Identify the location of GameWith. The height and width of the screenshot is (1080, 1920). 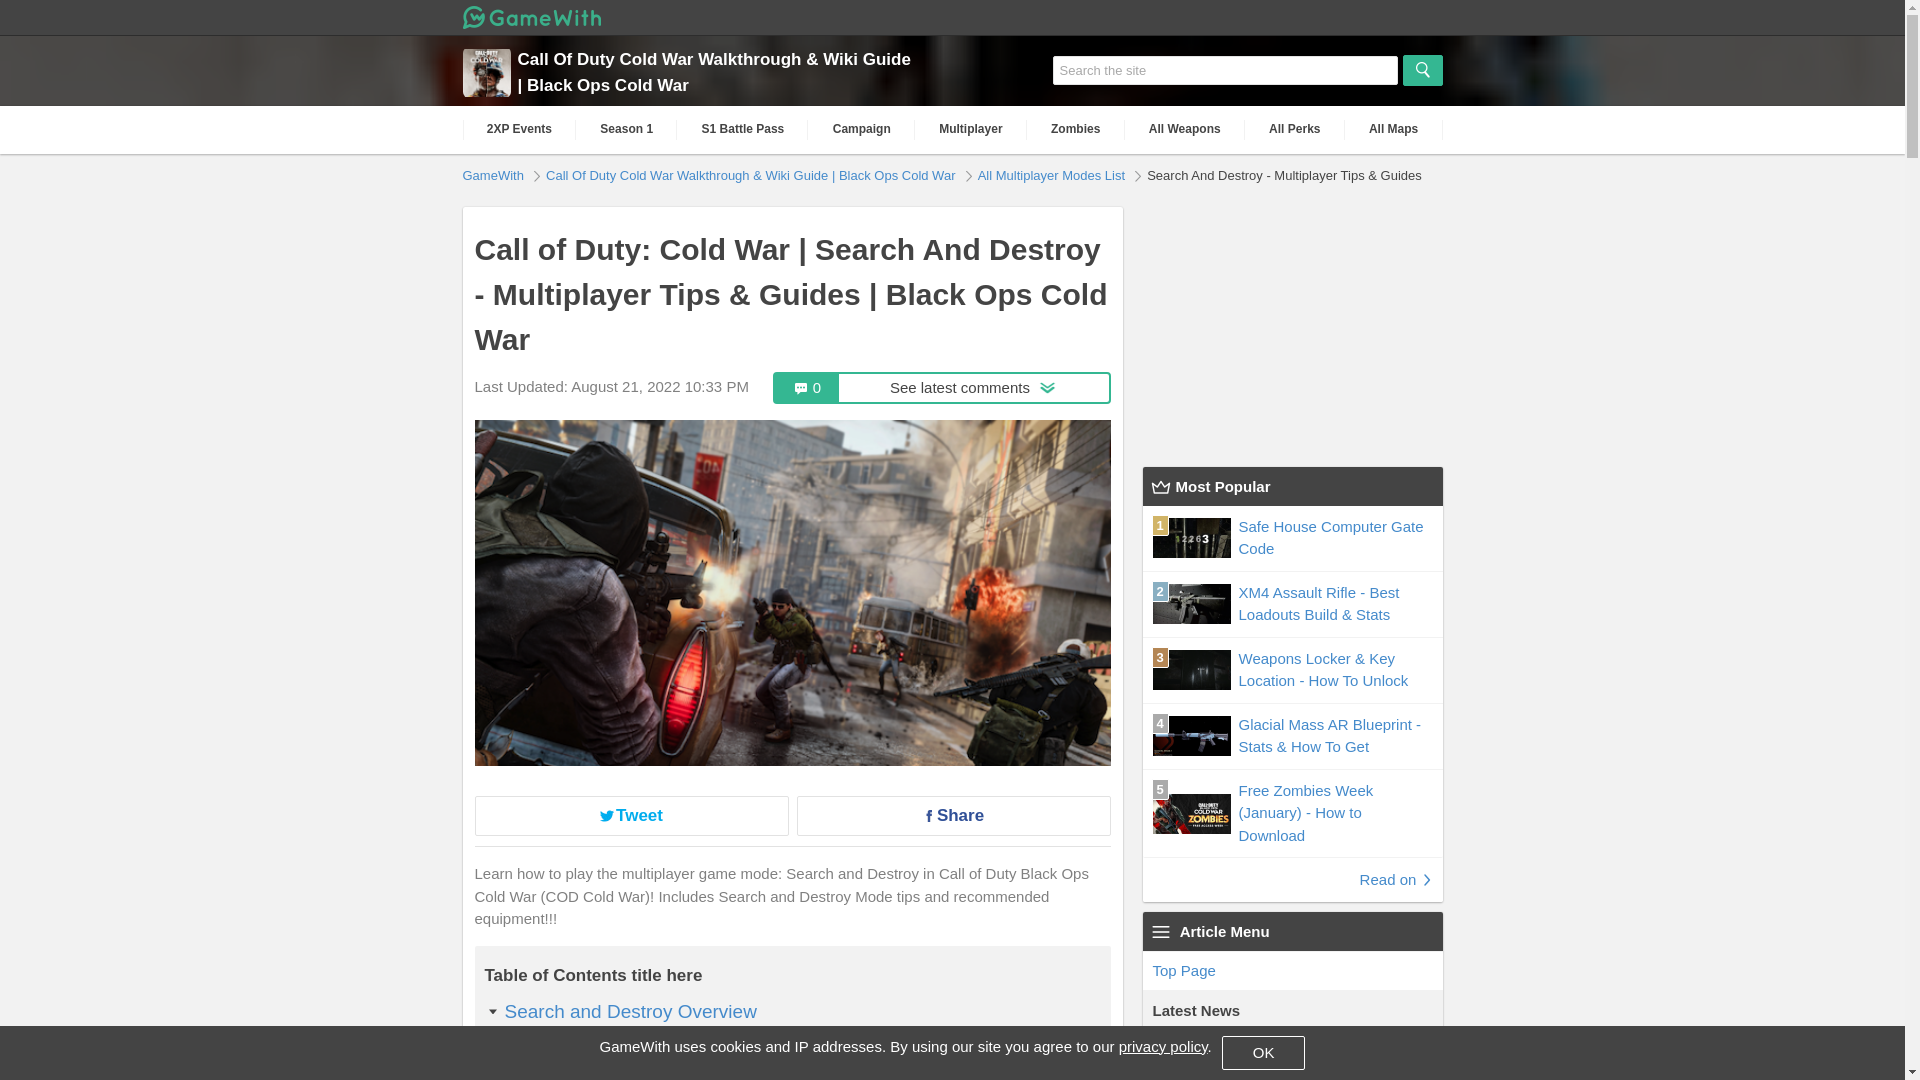
(495, 174).